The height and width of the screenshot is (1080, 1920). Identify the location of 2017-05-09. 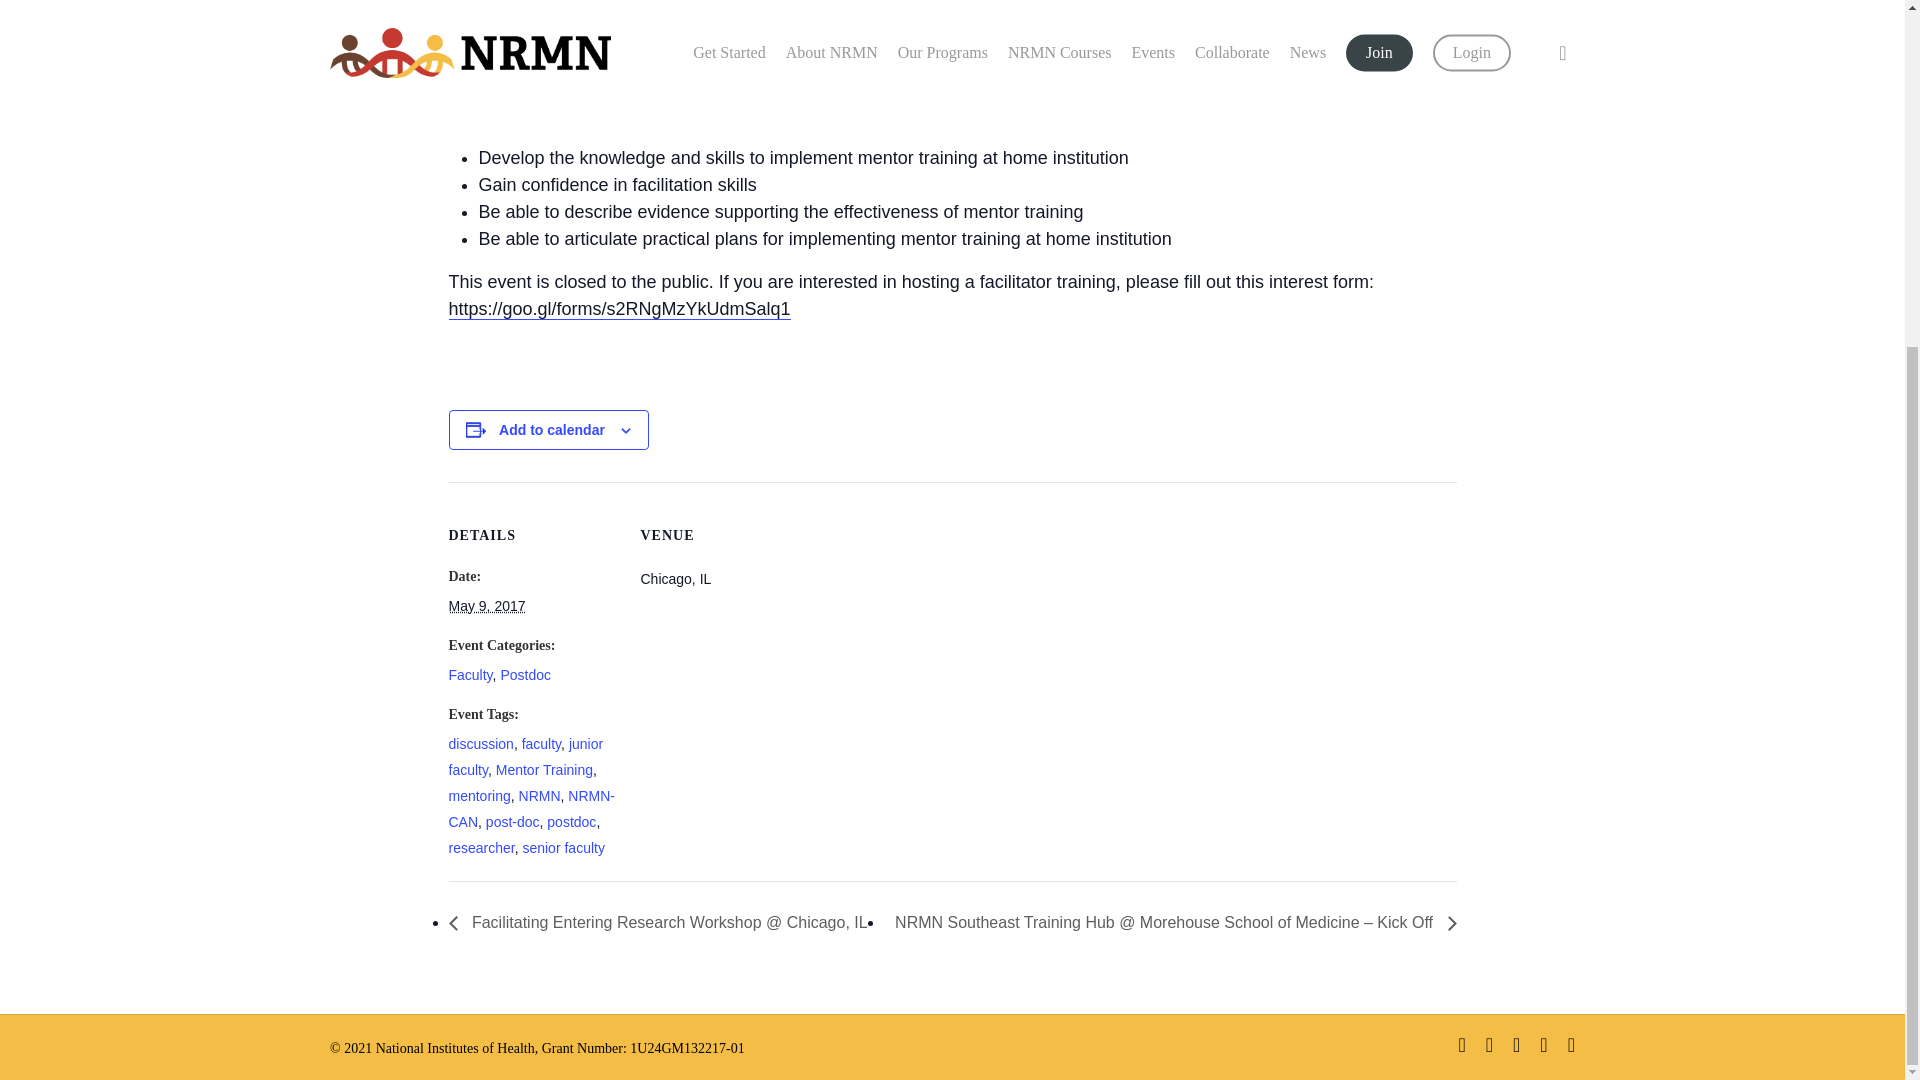
(486, 606).